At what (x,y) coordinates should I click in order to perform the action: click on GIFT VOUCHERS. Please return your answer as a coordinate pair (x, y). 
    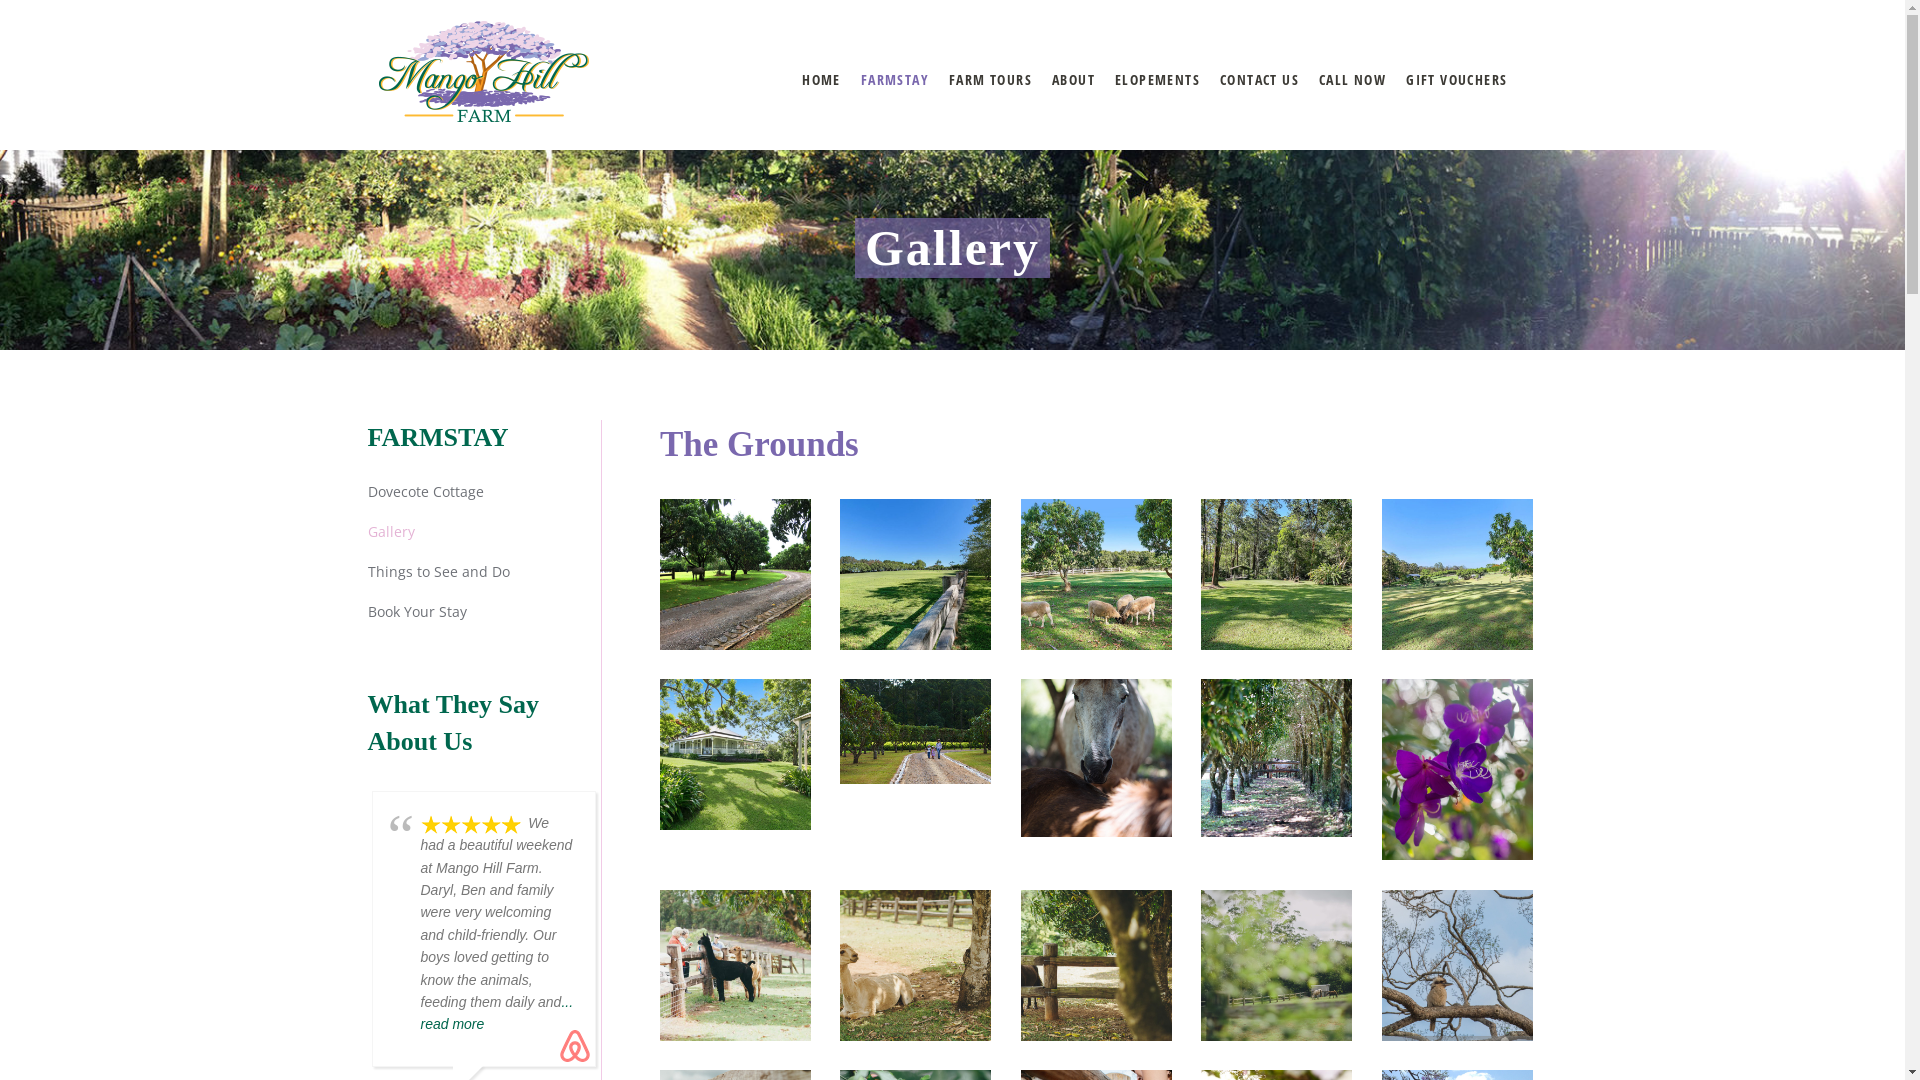
    Looking at the image, I should click on (1456, 80).